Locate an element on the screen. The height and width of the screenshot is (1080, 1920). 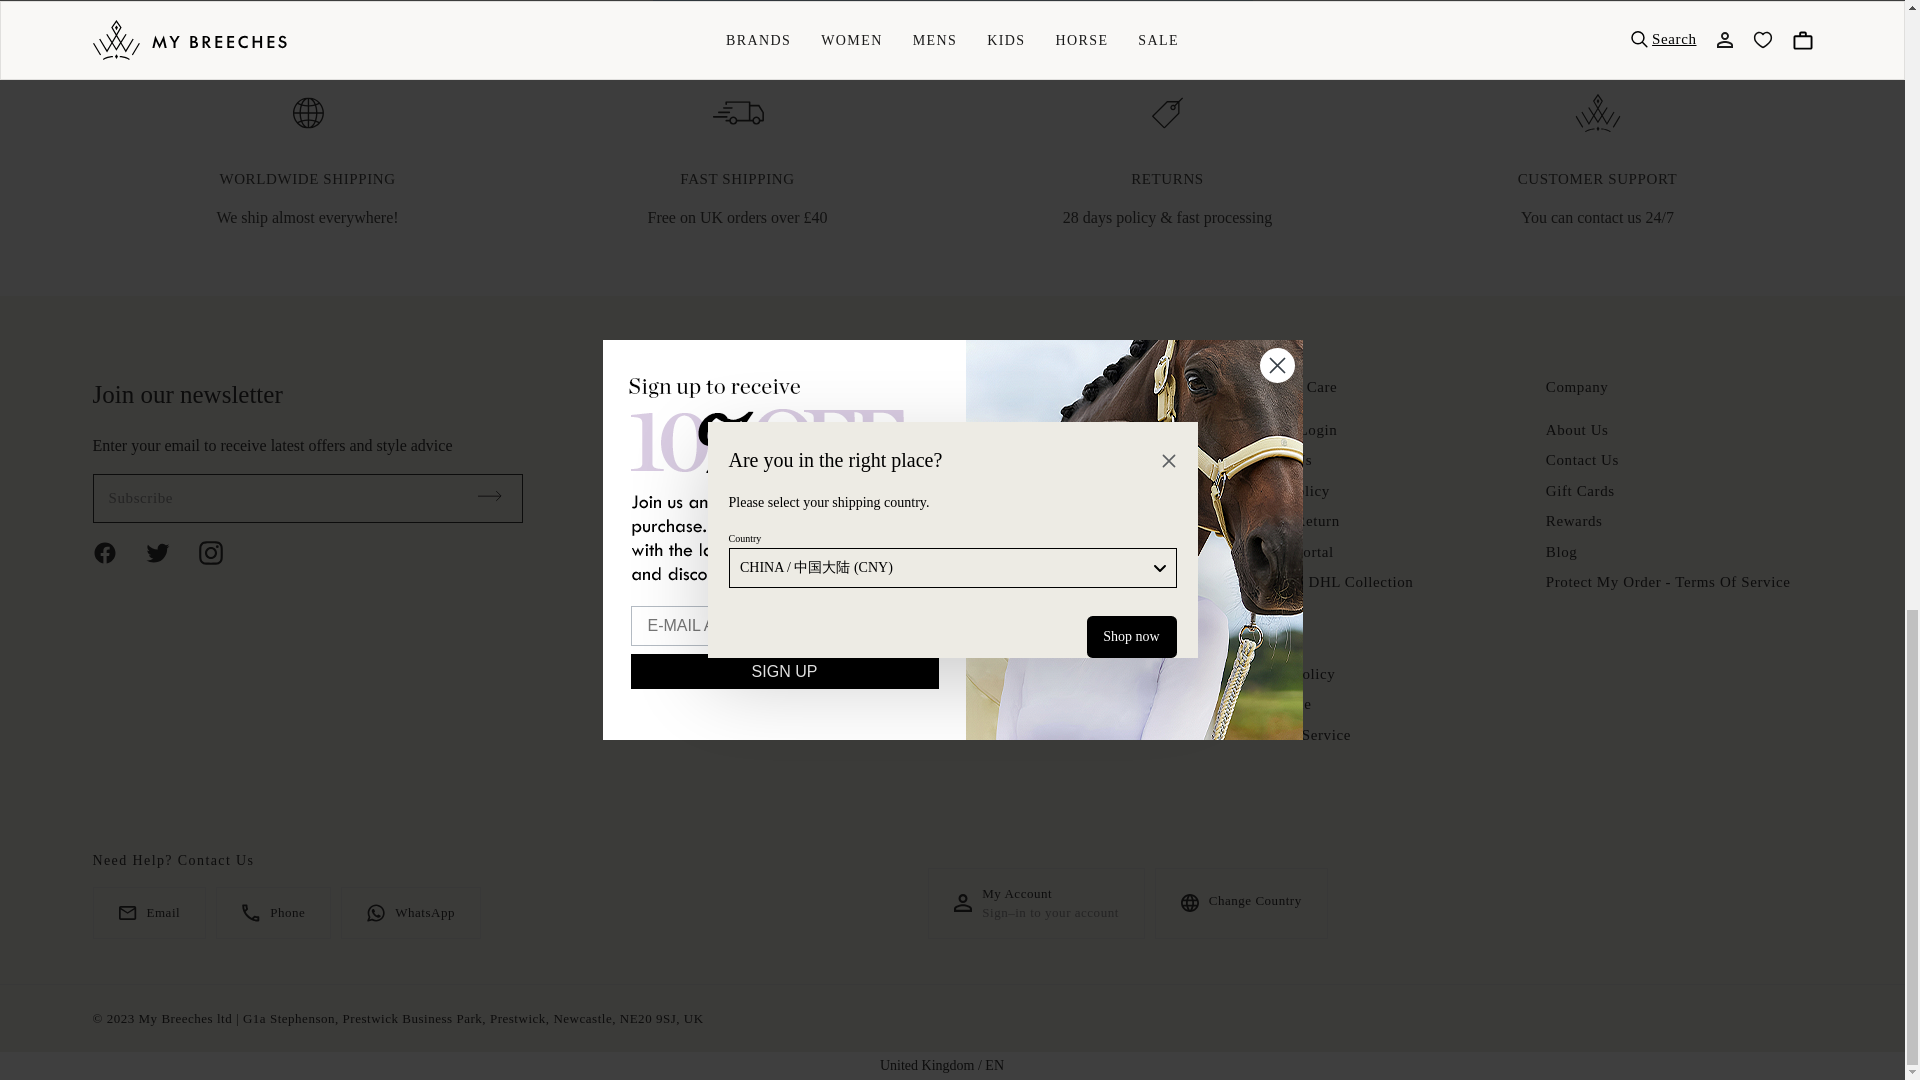
My Breeches on Instagram is located at coordinates (222, 552).